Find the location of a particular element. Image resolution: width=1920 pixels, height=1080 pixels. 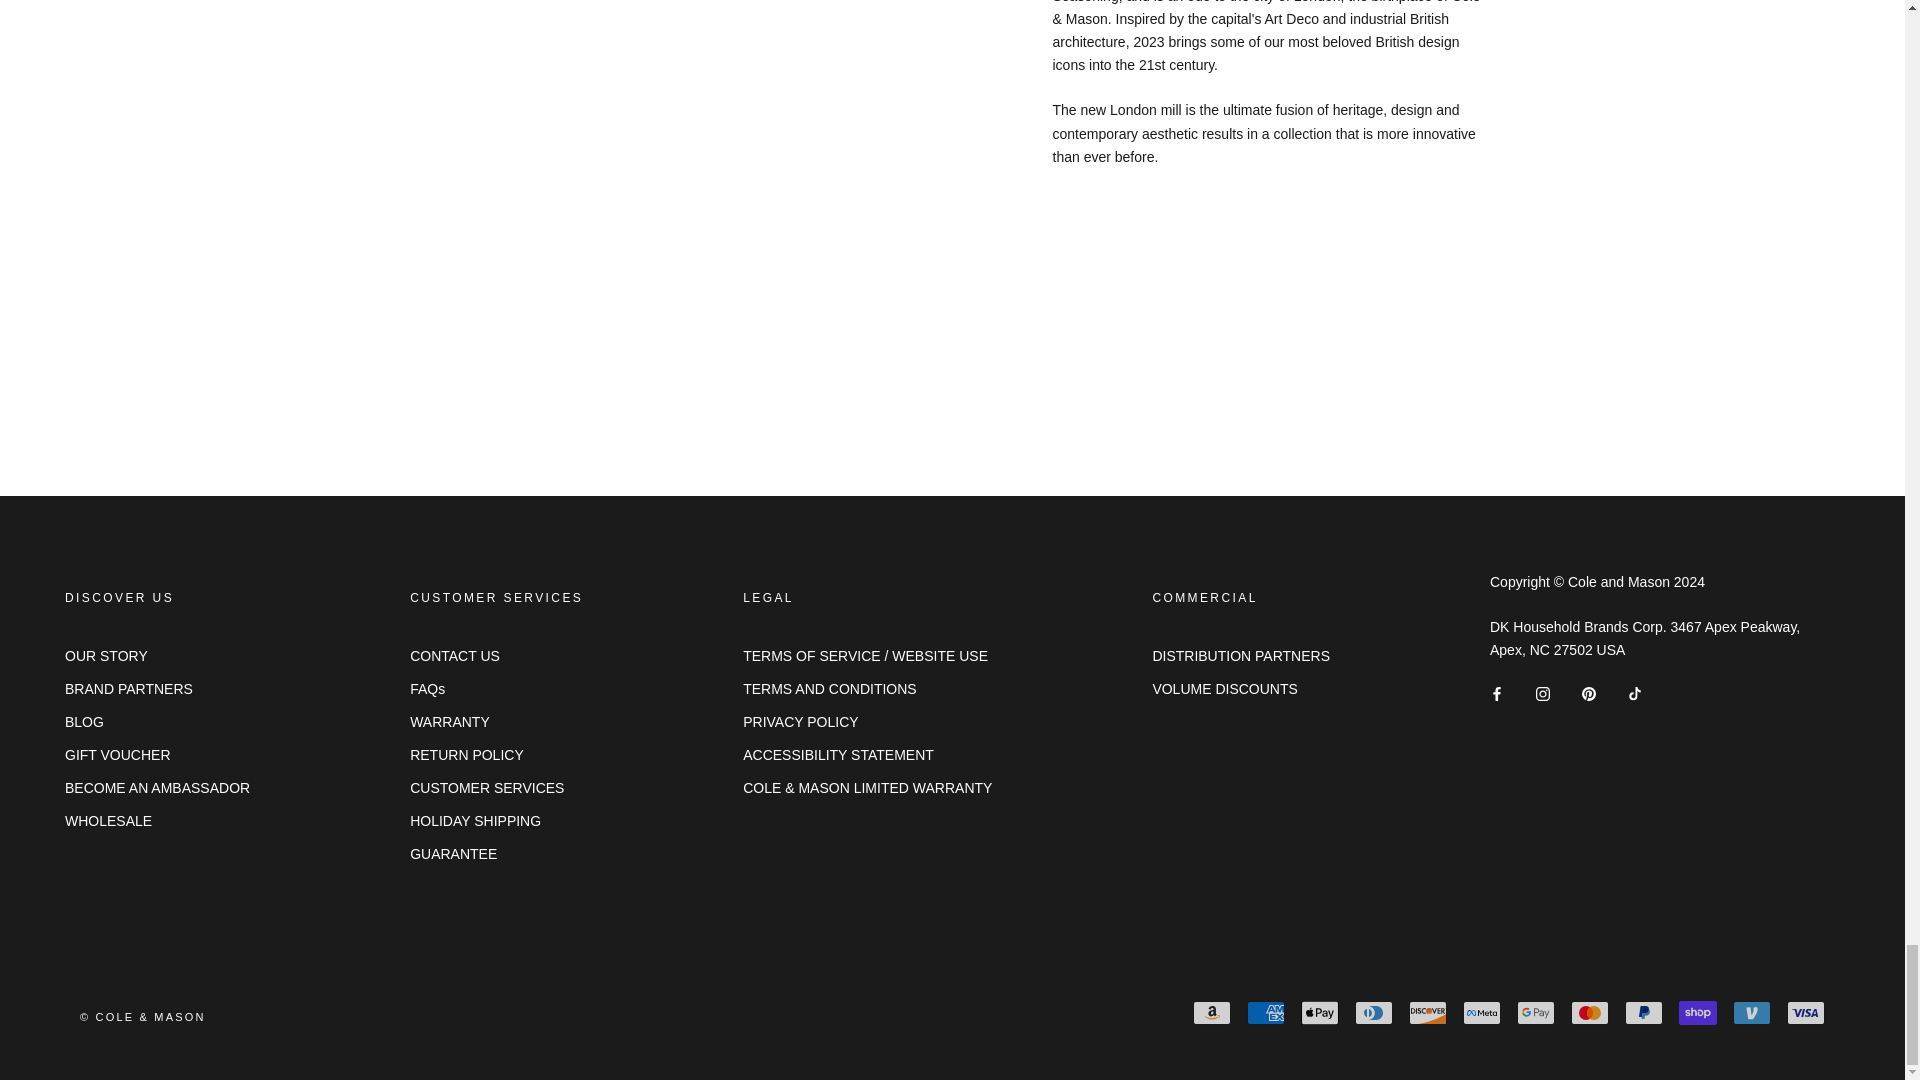

Visa is located at coordinates (1806, 1012).